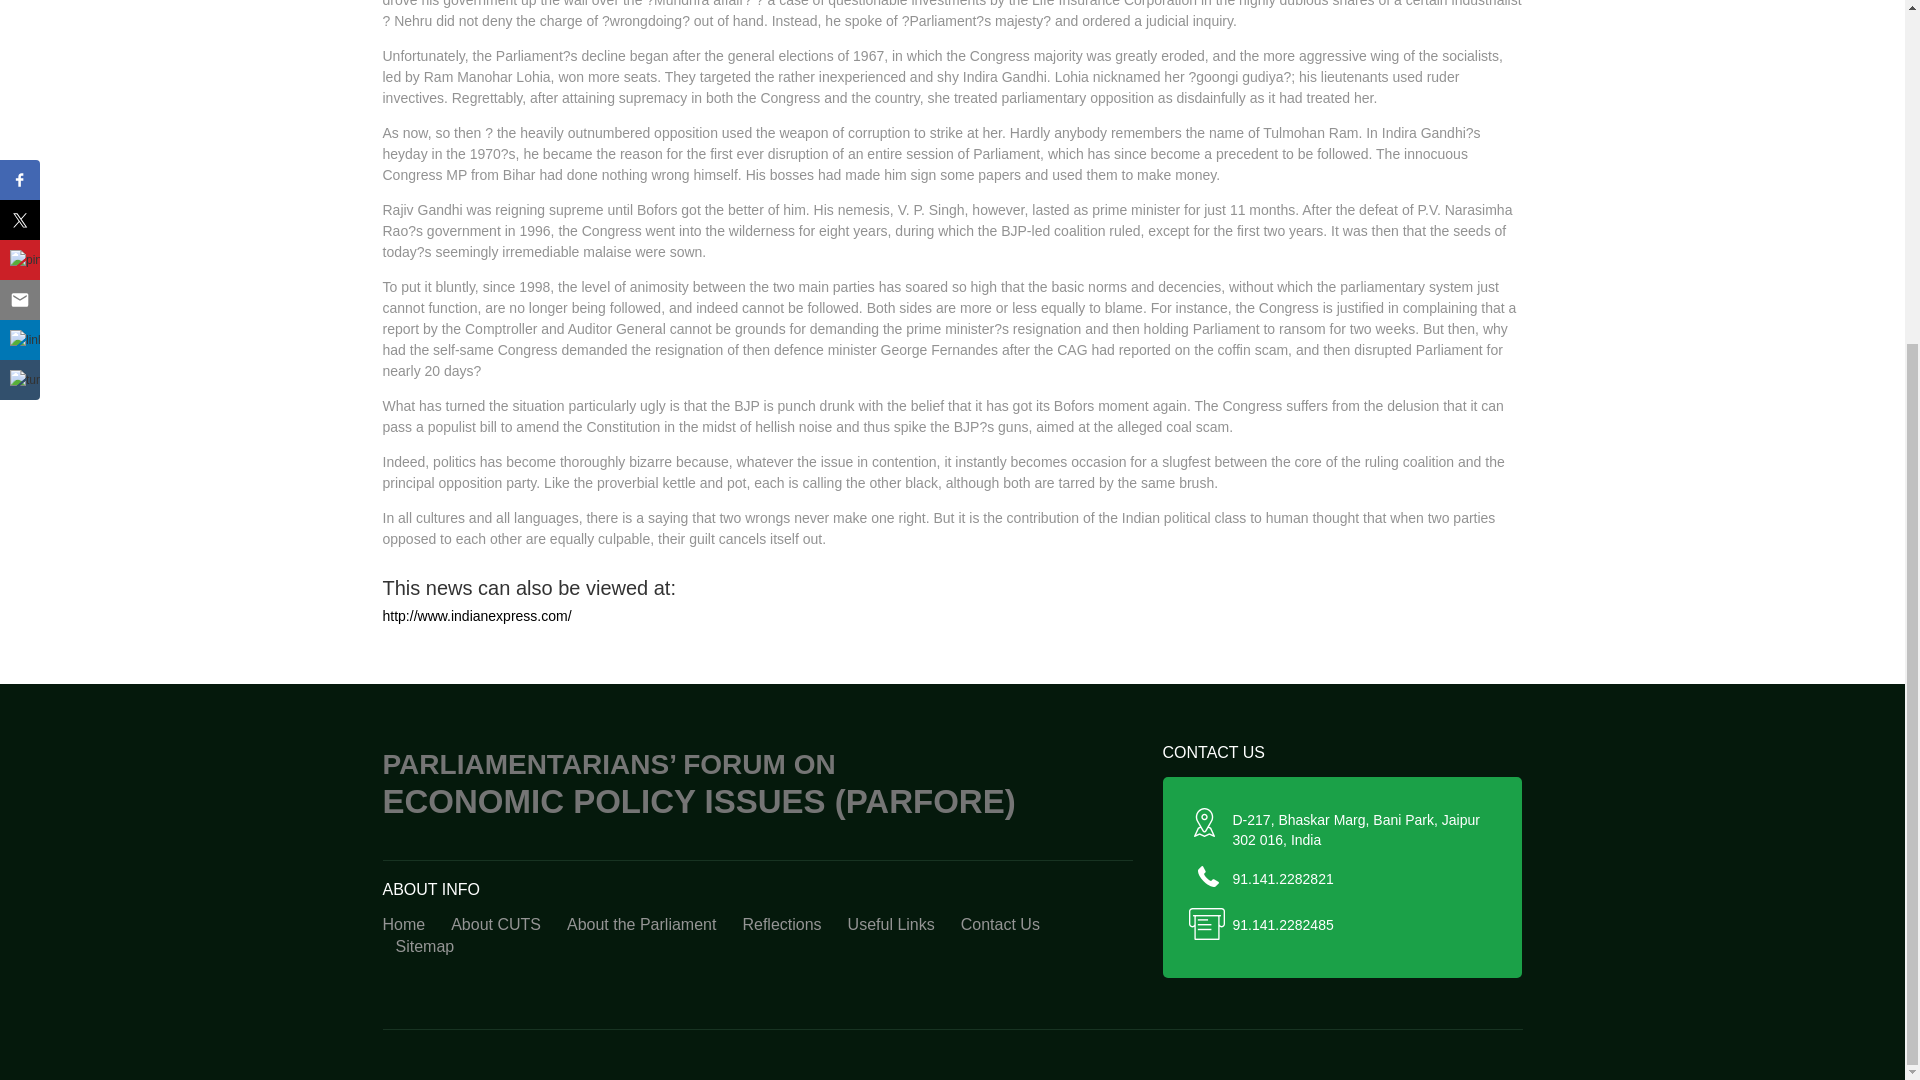 The height and width of the screenshot is (1080, 1920). I want to click on Useful Links, so click(892, 925).